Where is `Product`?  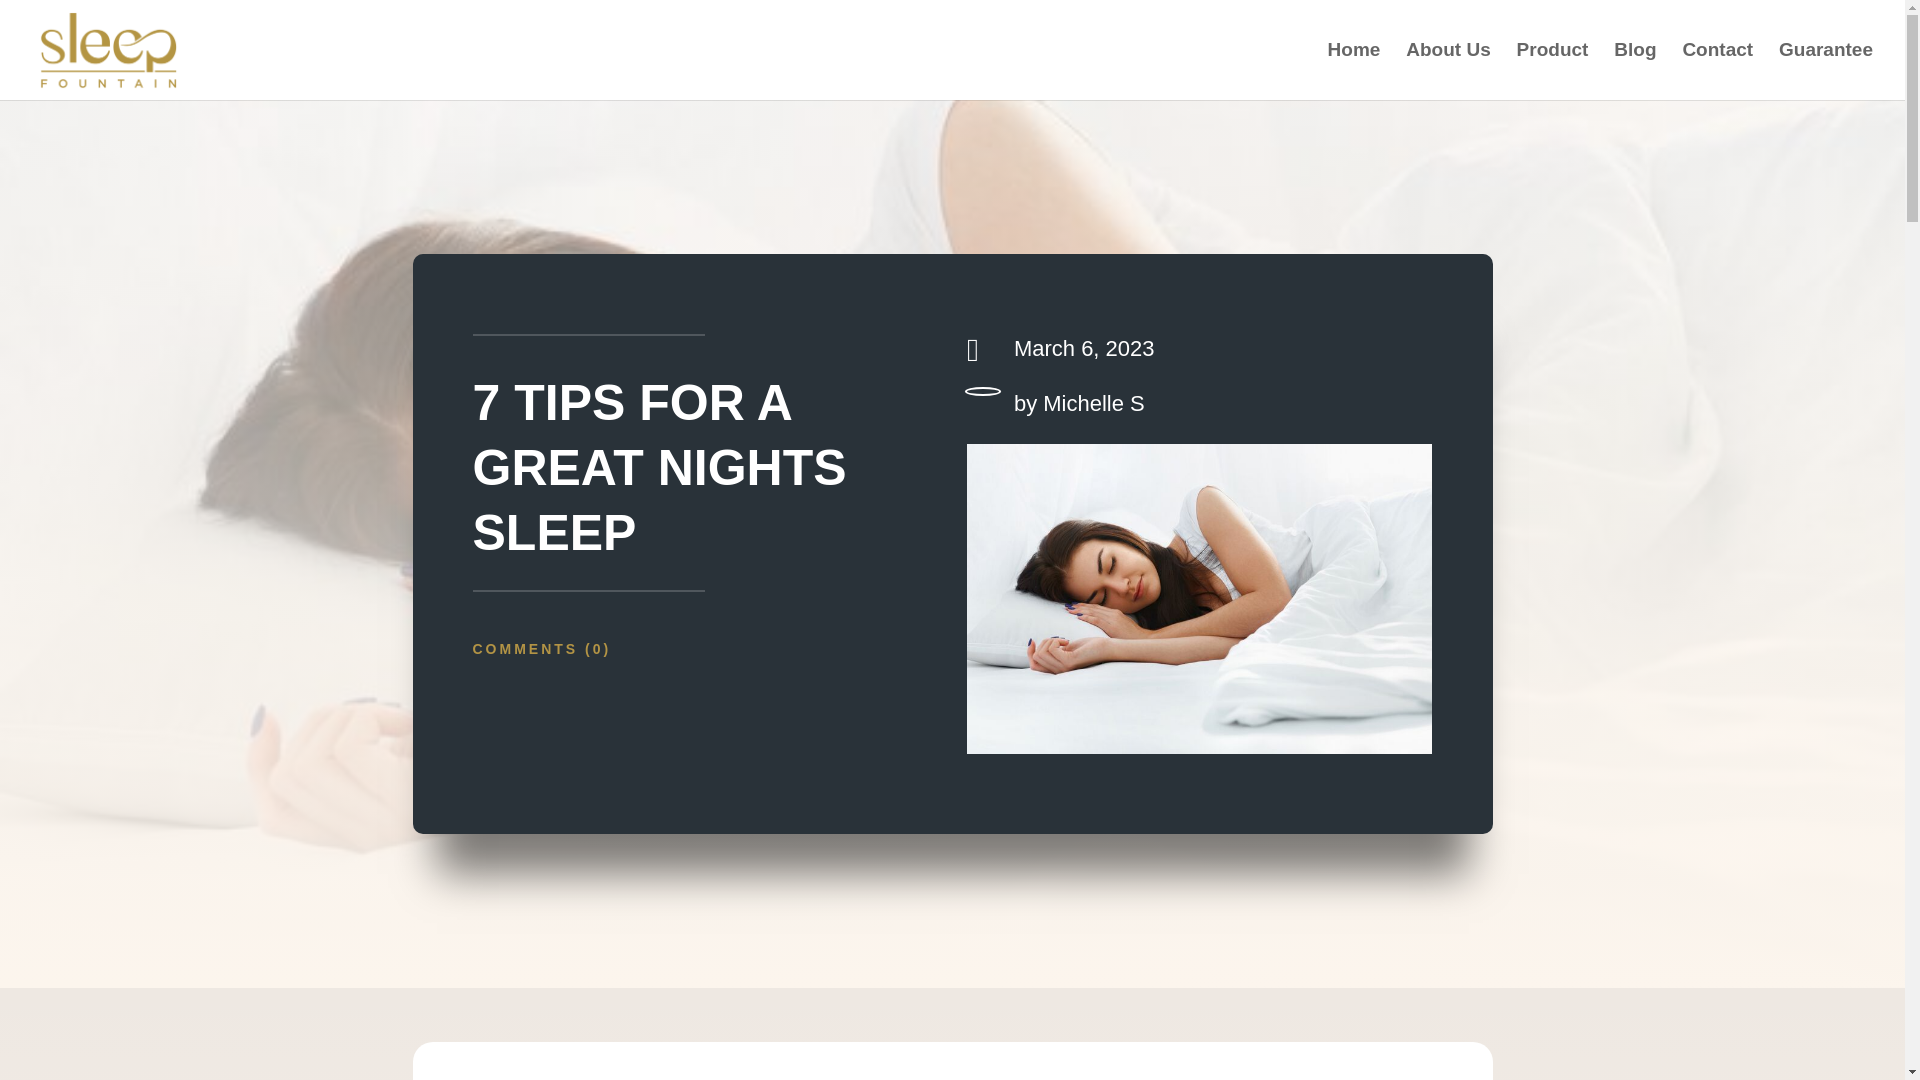 Product is located at coordinates (1552, 72).